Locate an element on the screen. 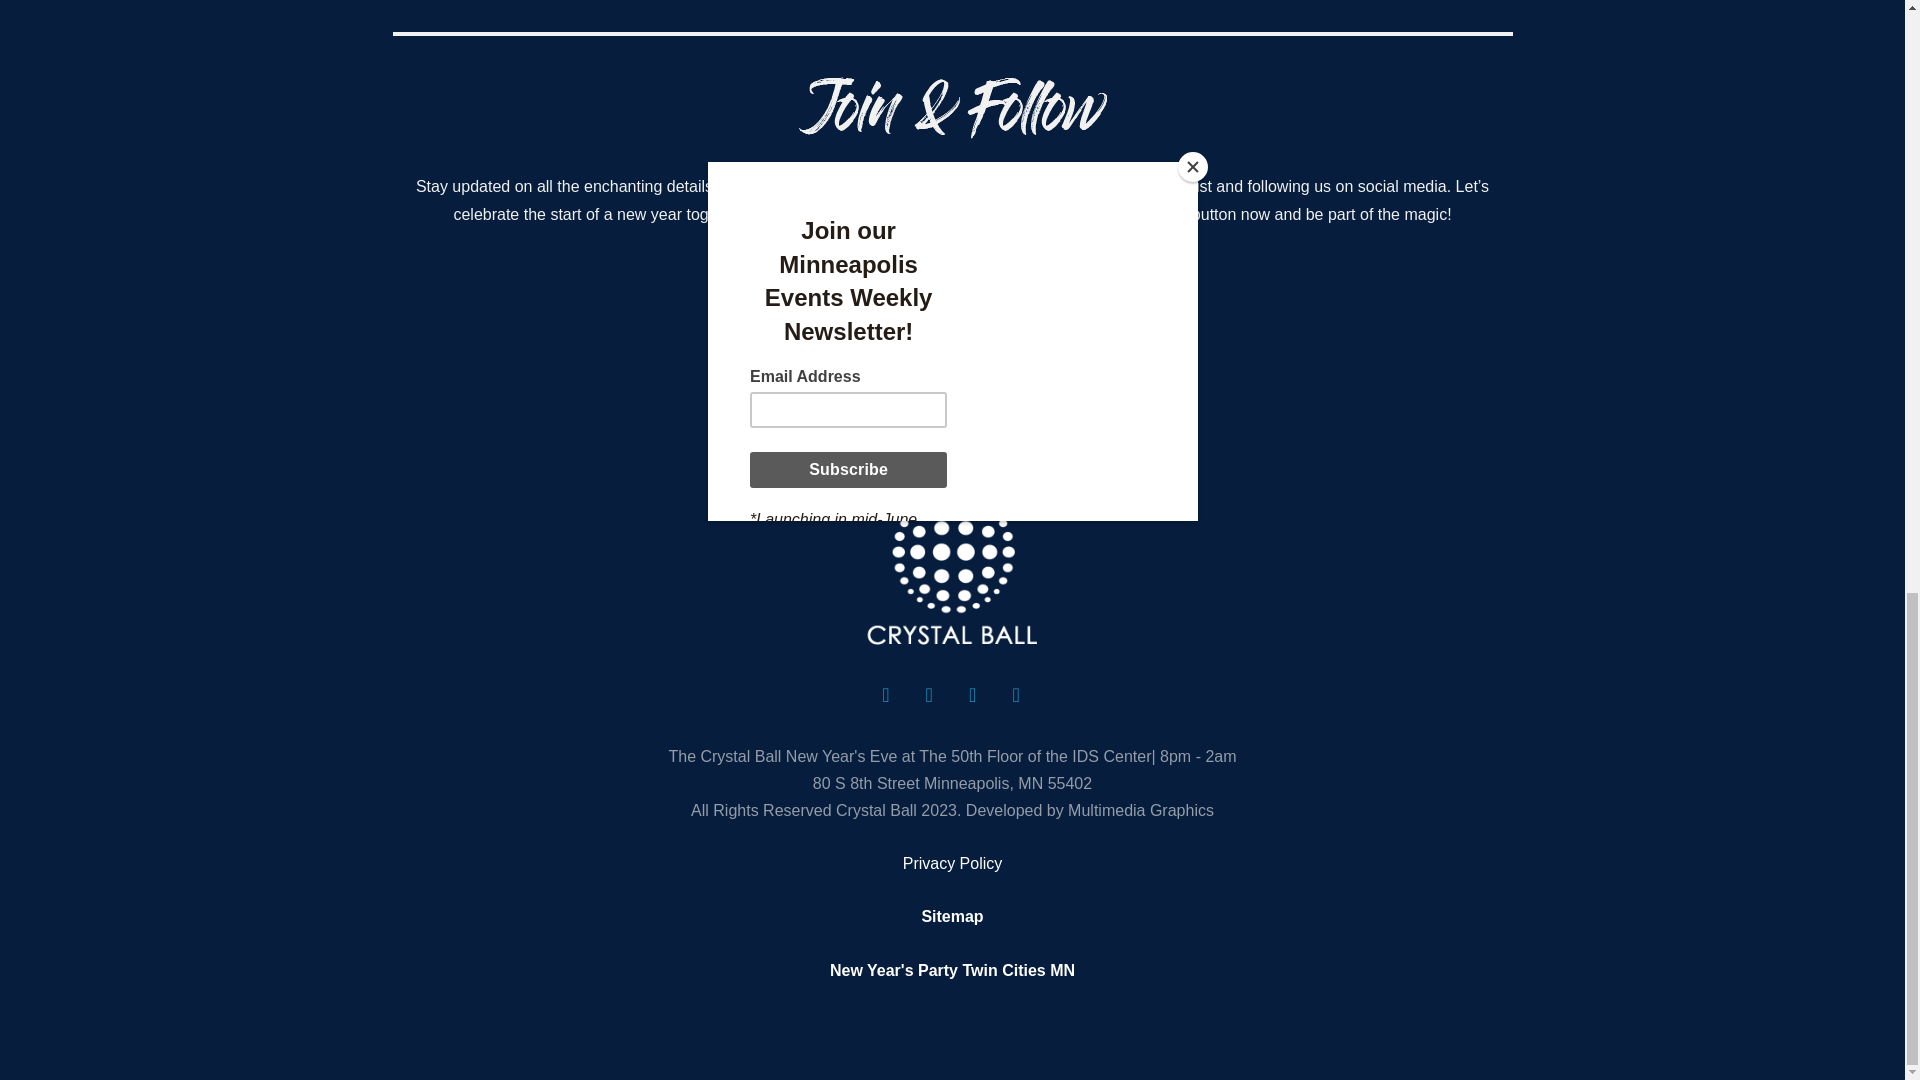  New Year's Party Twin Cities MN is located at coordinates (952, 970).